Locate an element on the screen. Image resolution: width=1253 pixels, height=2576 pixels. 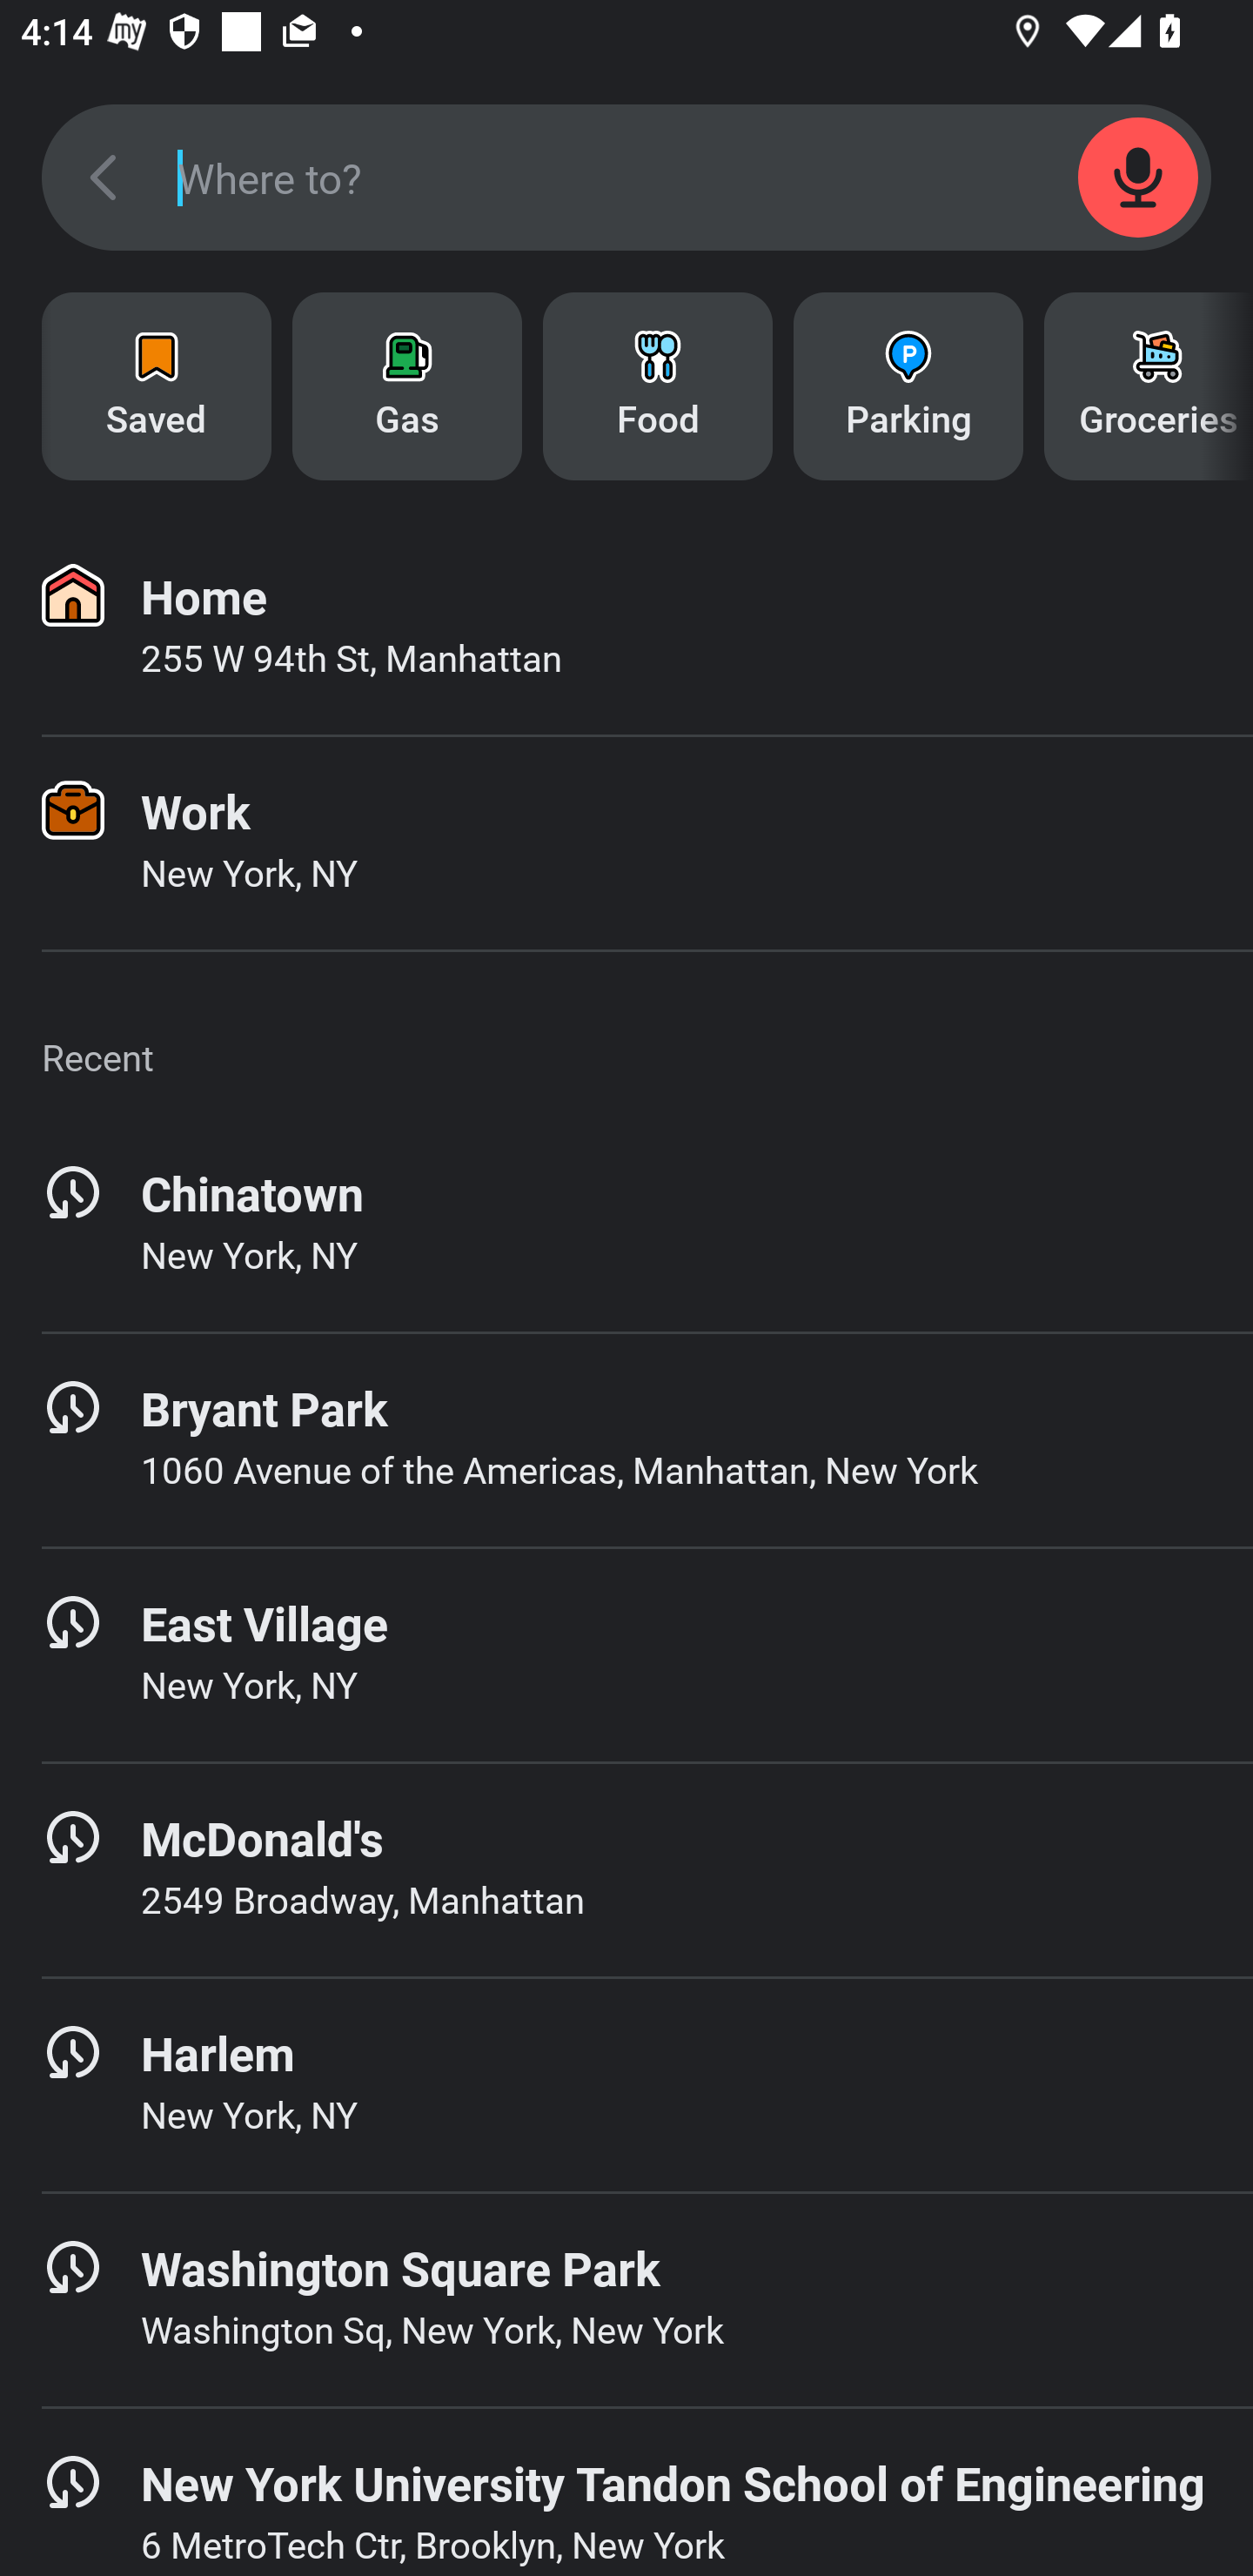
SEARCH_SCREEN_SEARCH_FIELD Where to? is located at coordinates (626, 178).